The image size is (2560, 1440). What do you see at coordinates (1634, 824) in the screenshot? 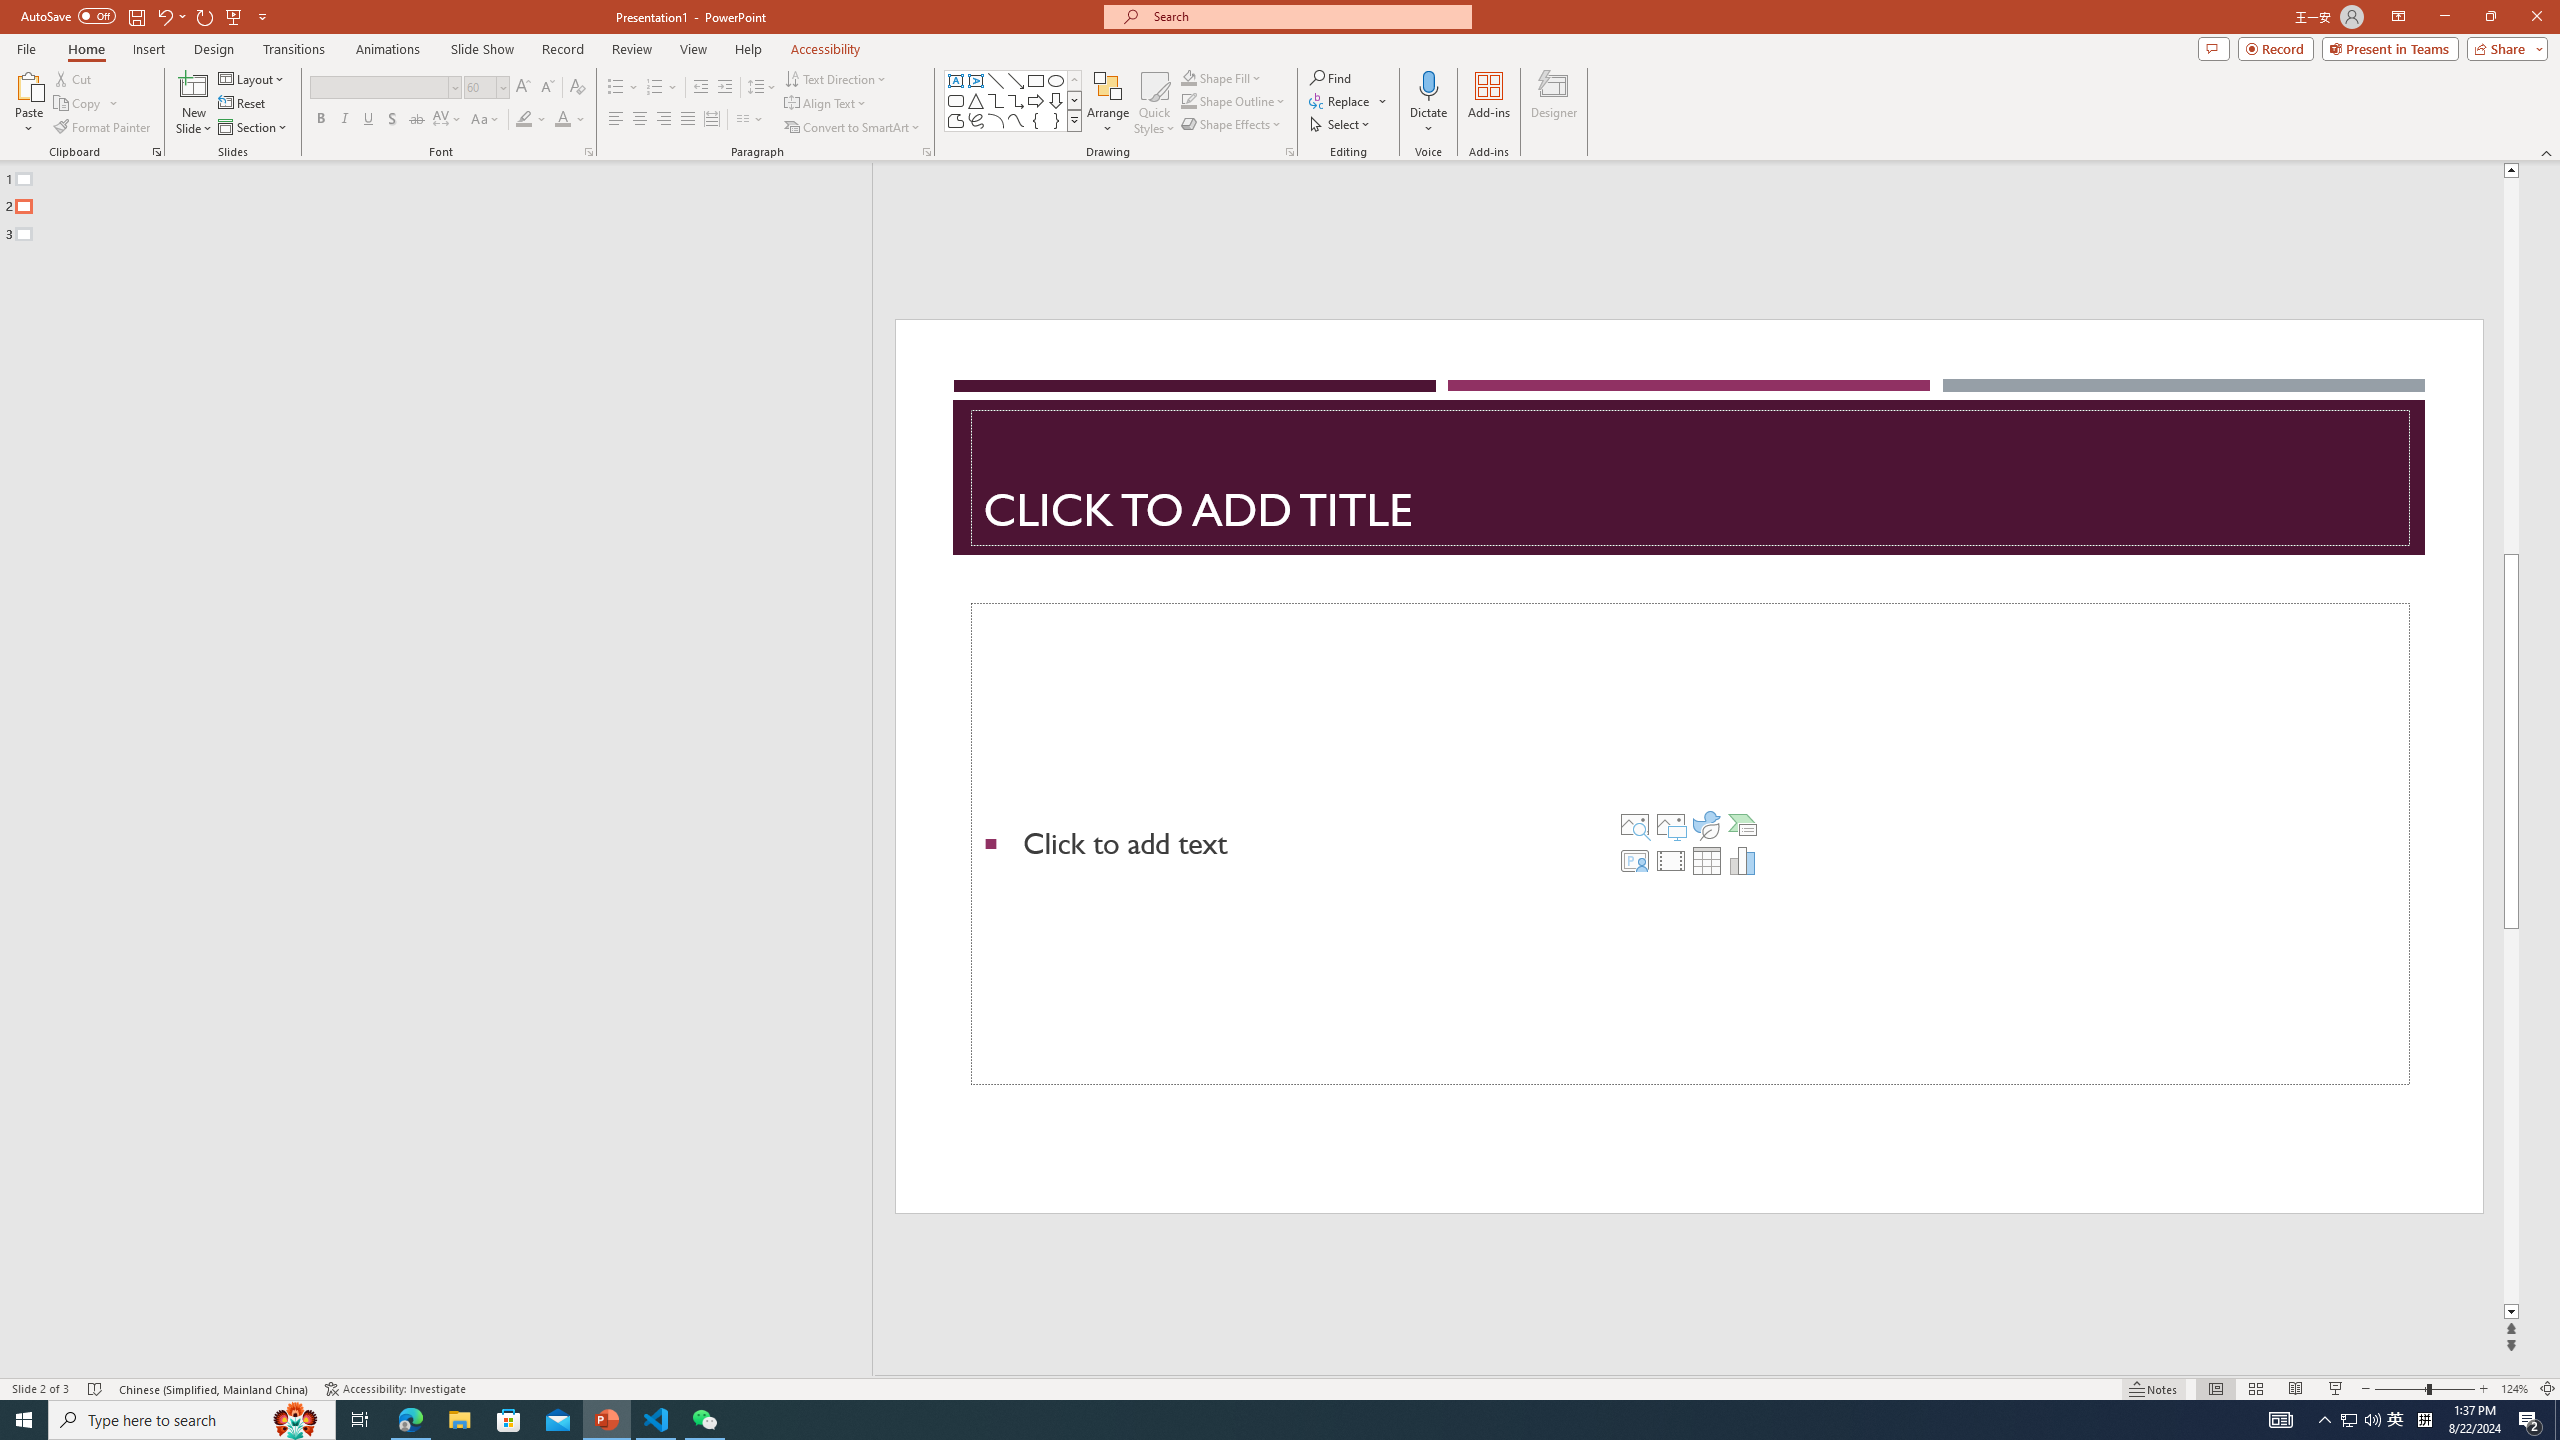
I see `Stock Images` at bounding box center [1634, 824].